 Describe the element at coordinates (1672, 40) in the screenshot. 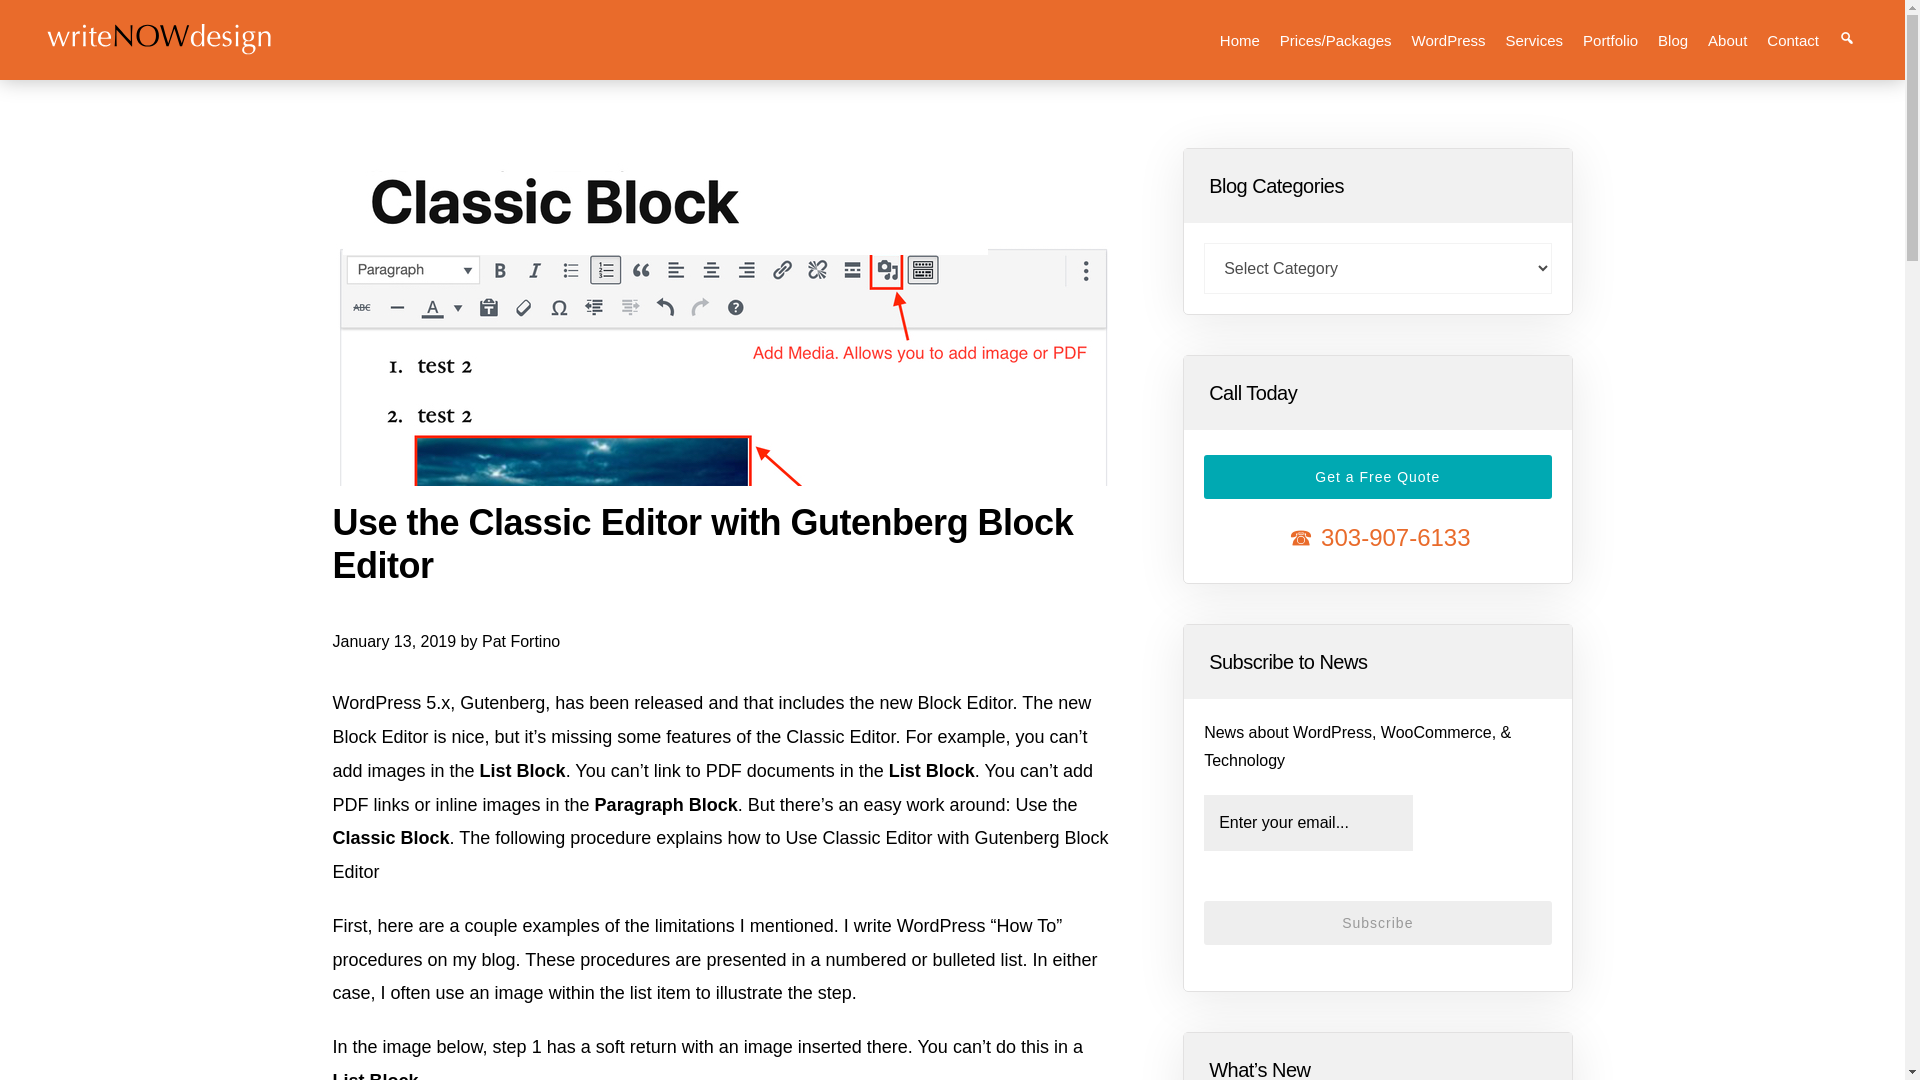

I see `Blog` at that location.